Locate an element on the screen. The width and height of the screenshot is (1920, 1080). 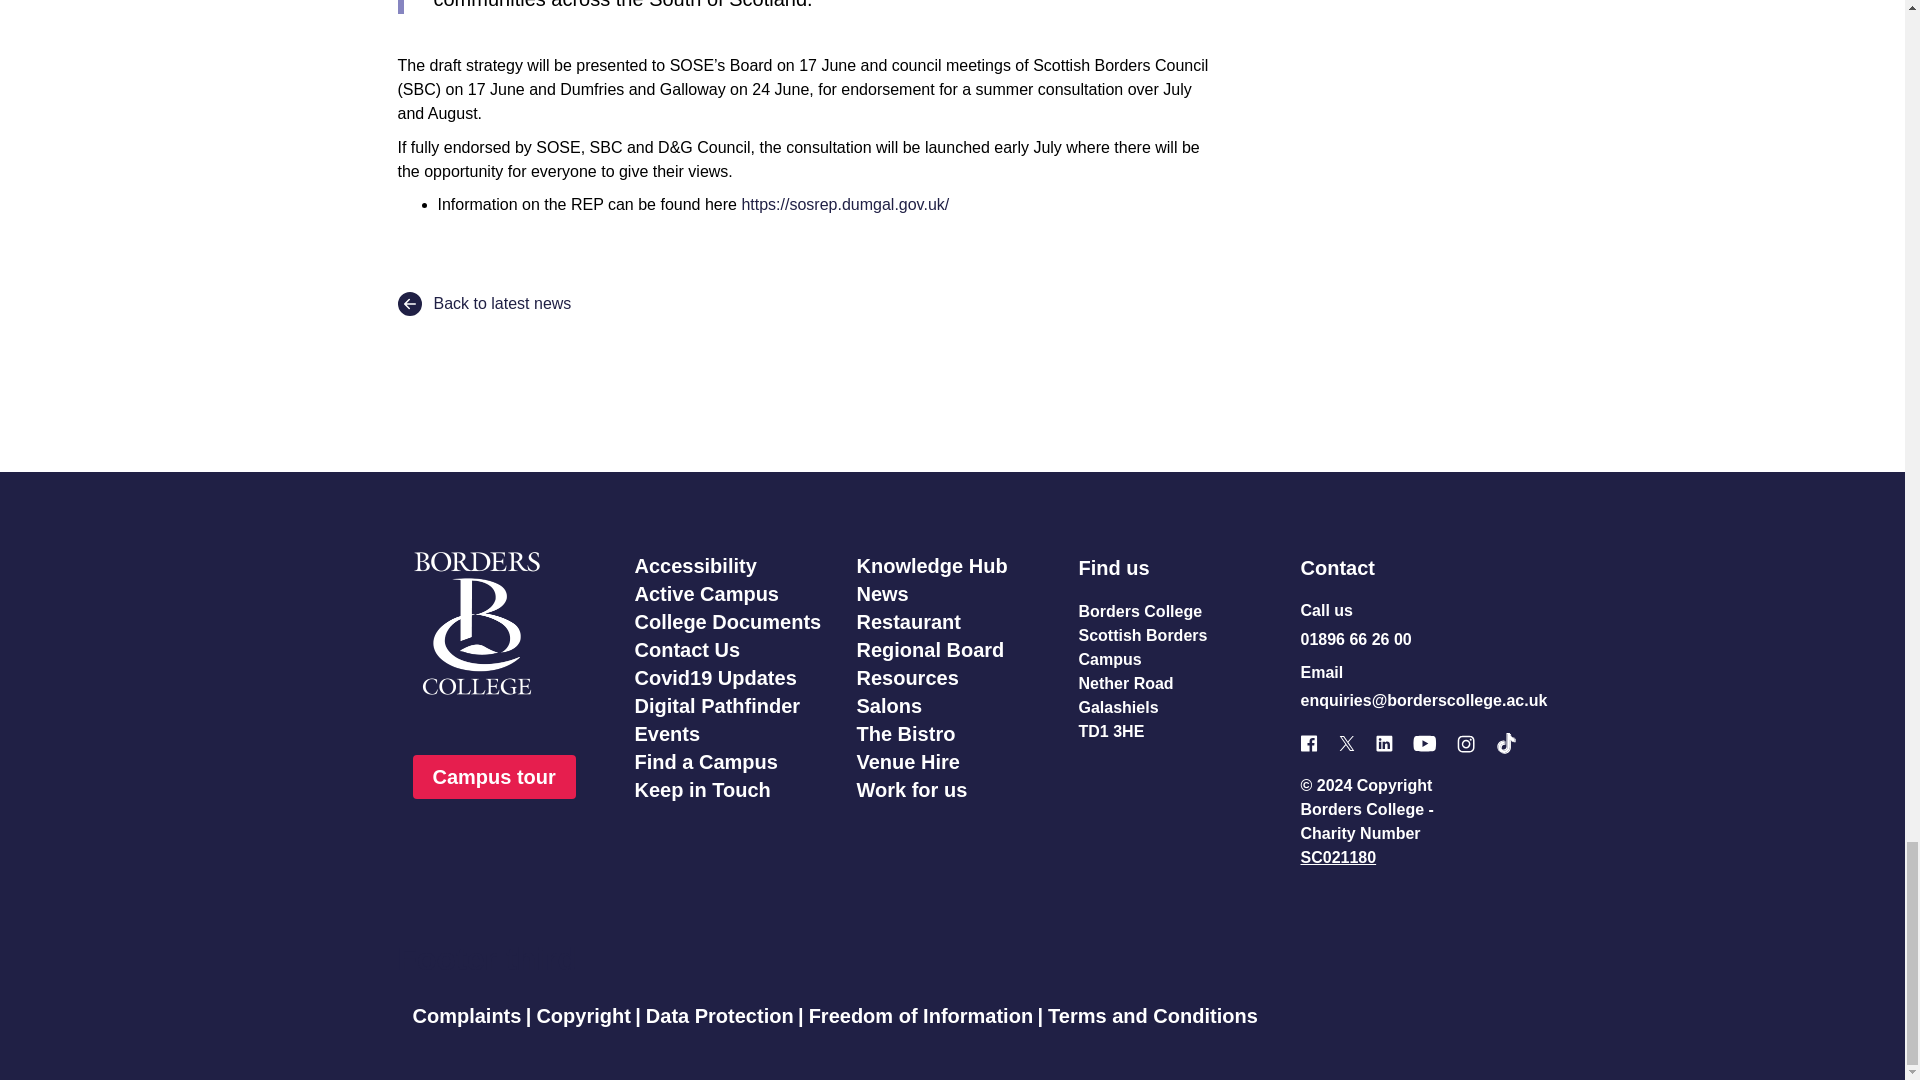
A link to news is located at coordinates (882, 594).